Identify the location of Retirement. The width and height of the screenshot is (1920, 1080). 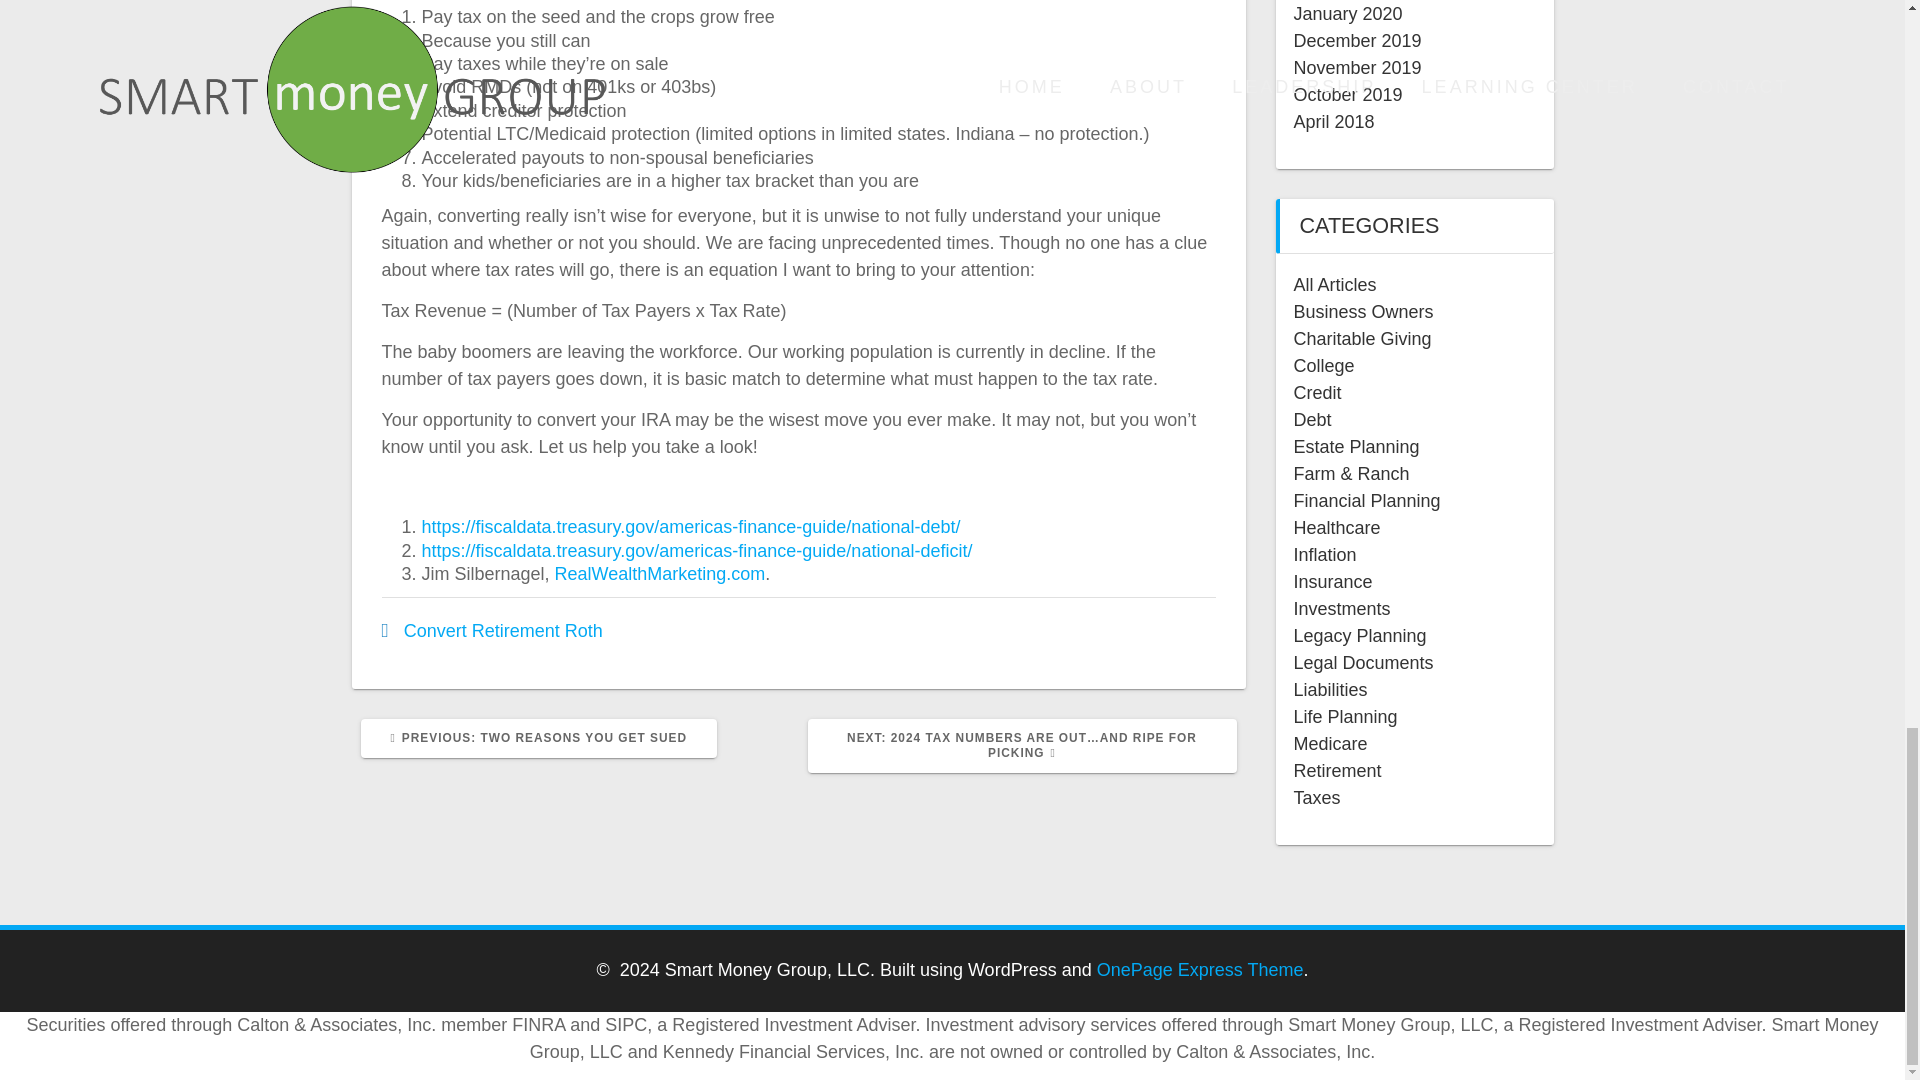
(434, 631).